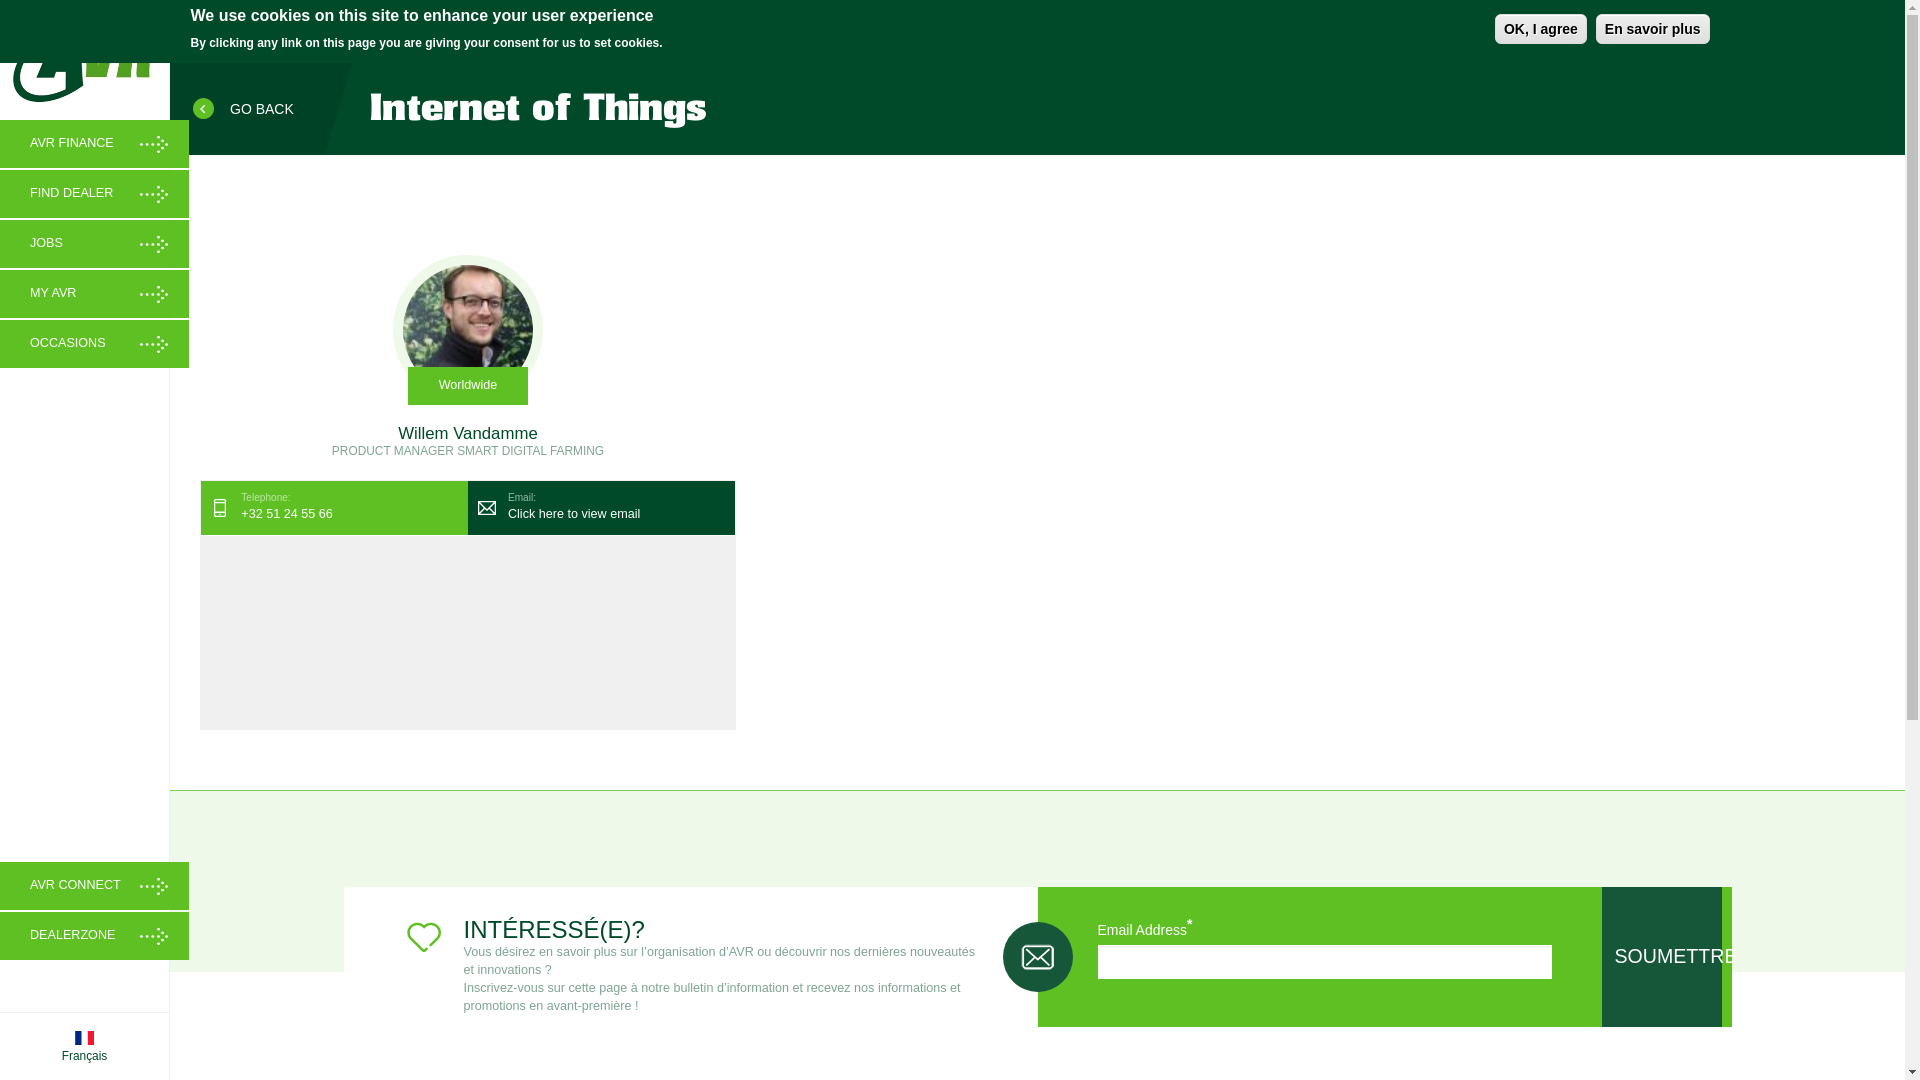  Describe the element at coordinates (0, 64) in the screenshot. I see `Aller au contenu principal` at that location.